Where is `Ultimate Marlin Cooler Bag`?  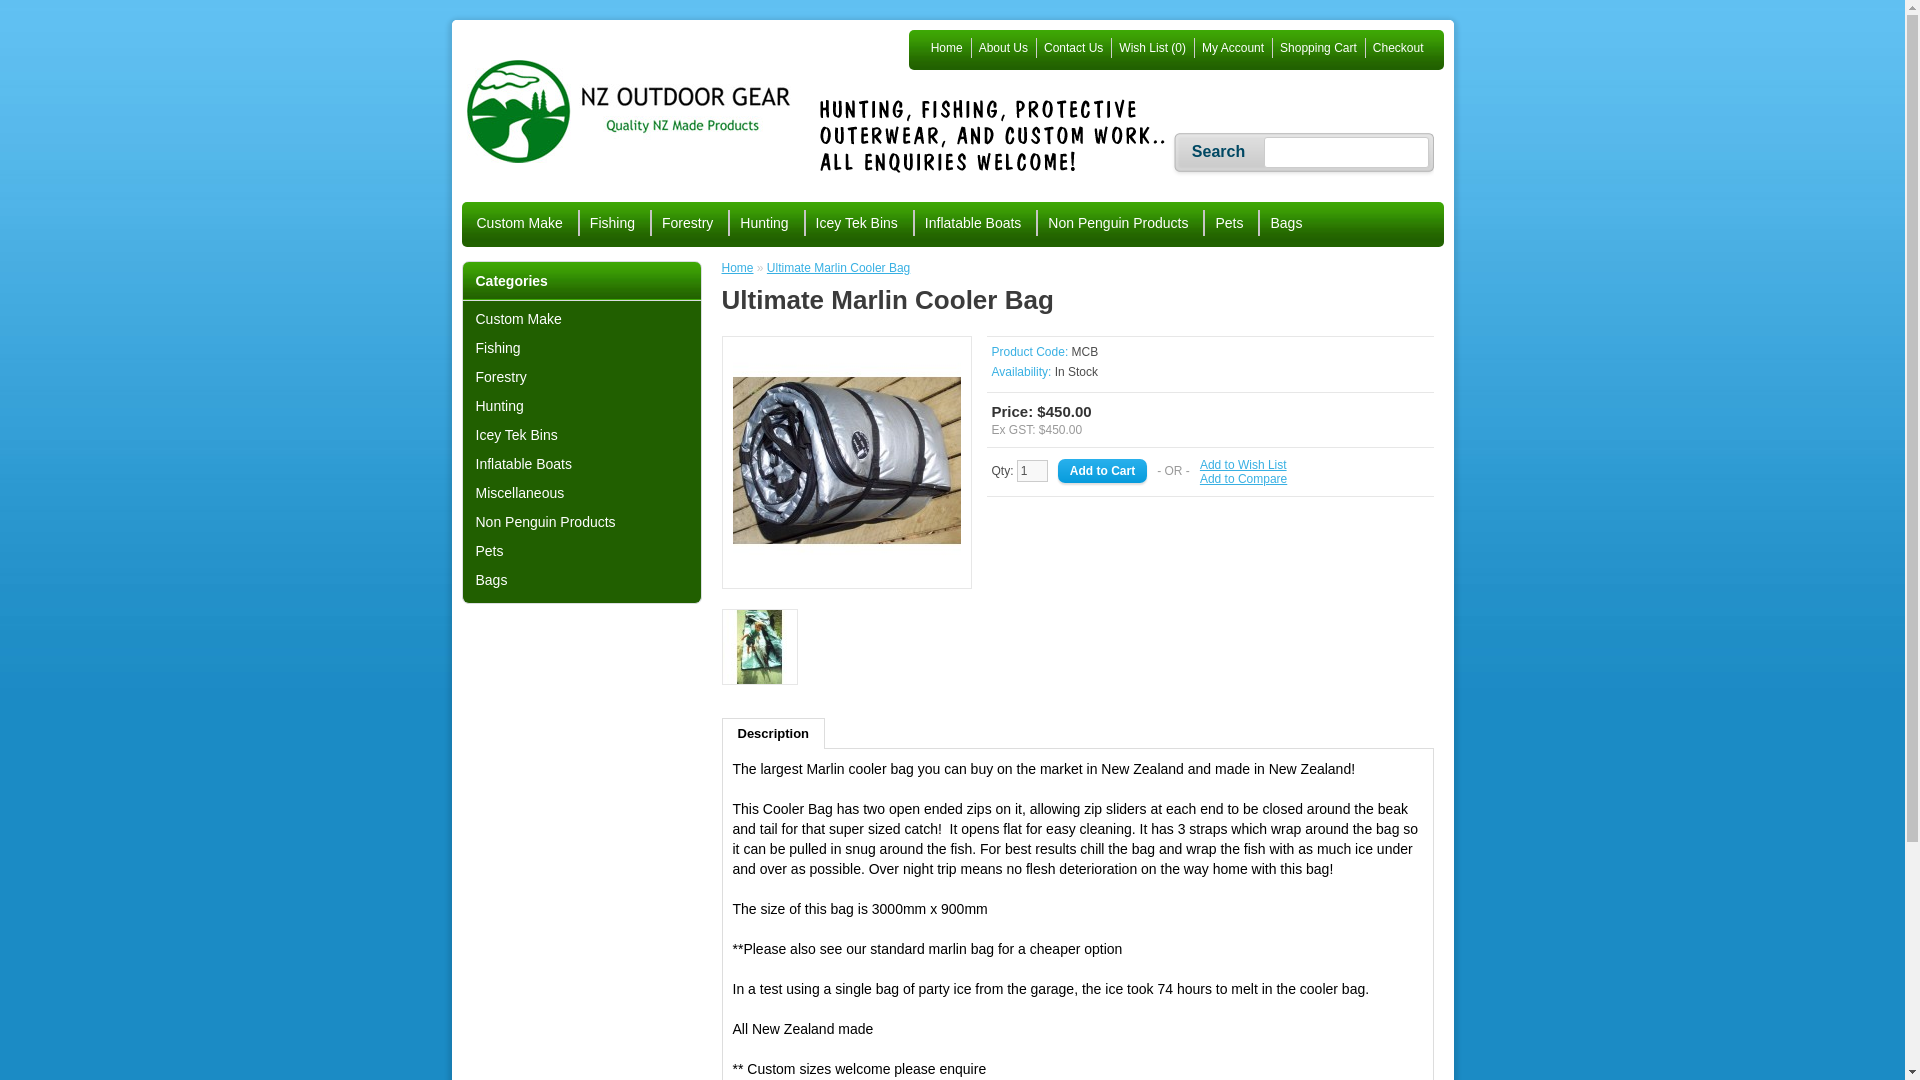 Ultimate Marlin Cooler Bag is located at coordinates (846, 570).